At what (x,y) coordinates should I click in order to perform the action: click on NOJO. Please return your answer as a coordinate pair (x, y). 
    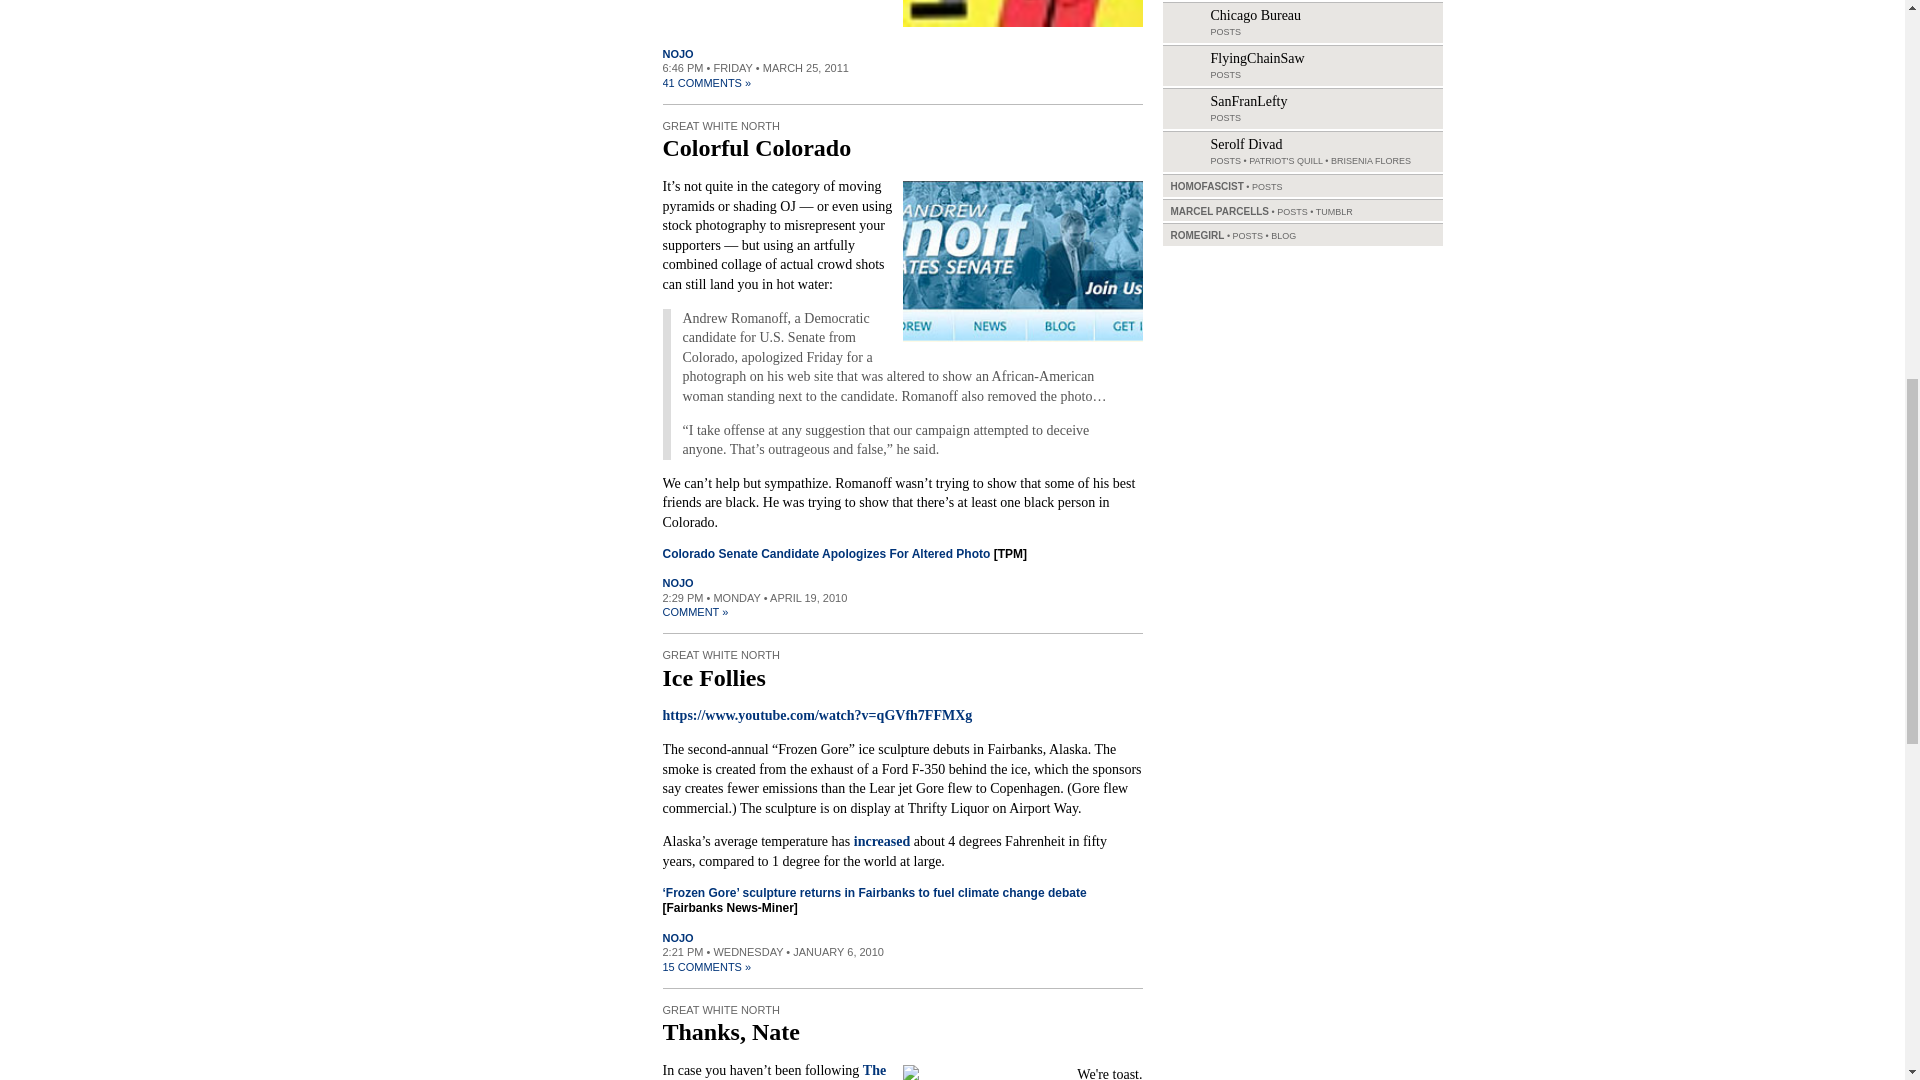
    Looking at the image, I should click on (678, 54).